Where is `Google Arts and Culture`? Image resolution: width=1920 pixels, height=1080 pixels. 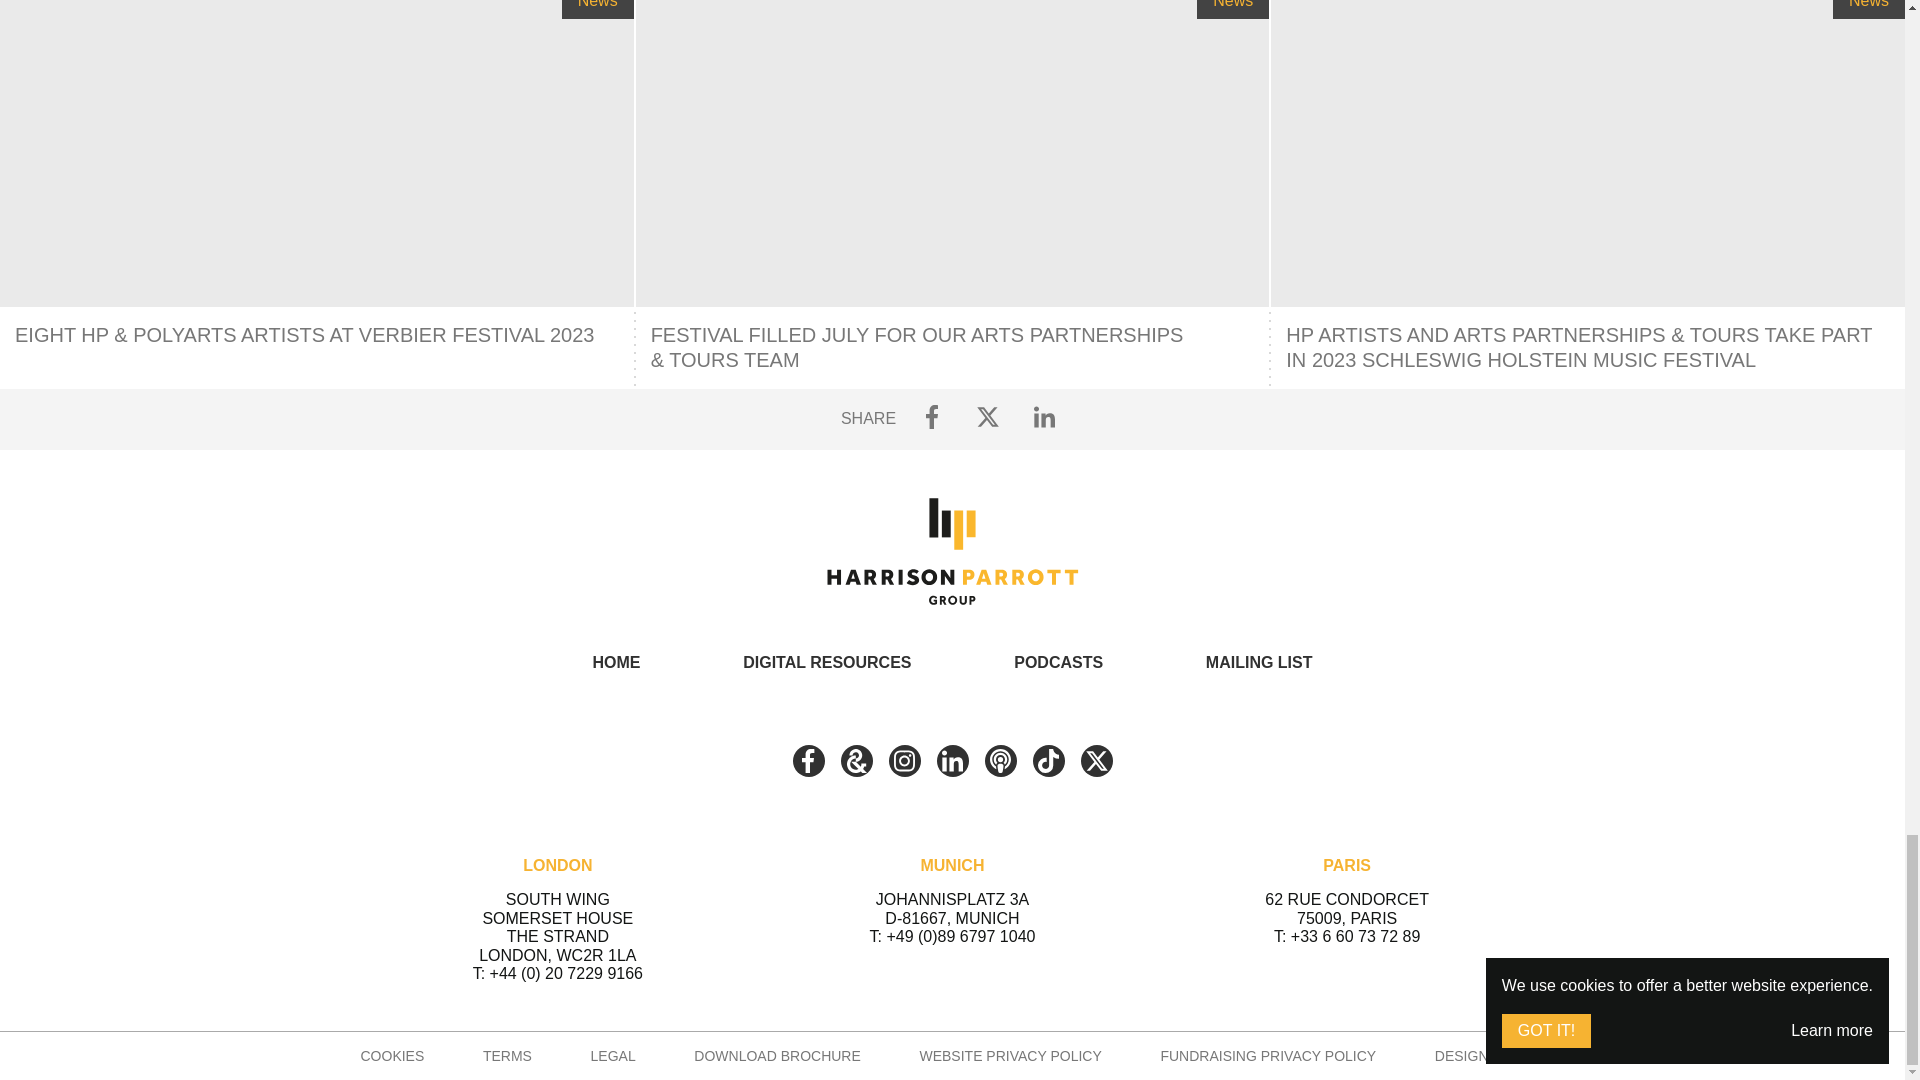
Google Arts and Culture is located at coordinates (856, 760).